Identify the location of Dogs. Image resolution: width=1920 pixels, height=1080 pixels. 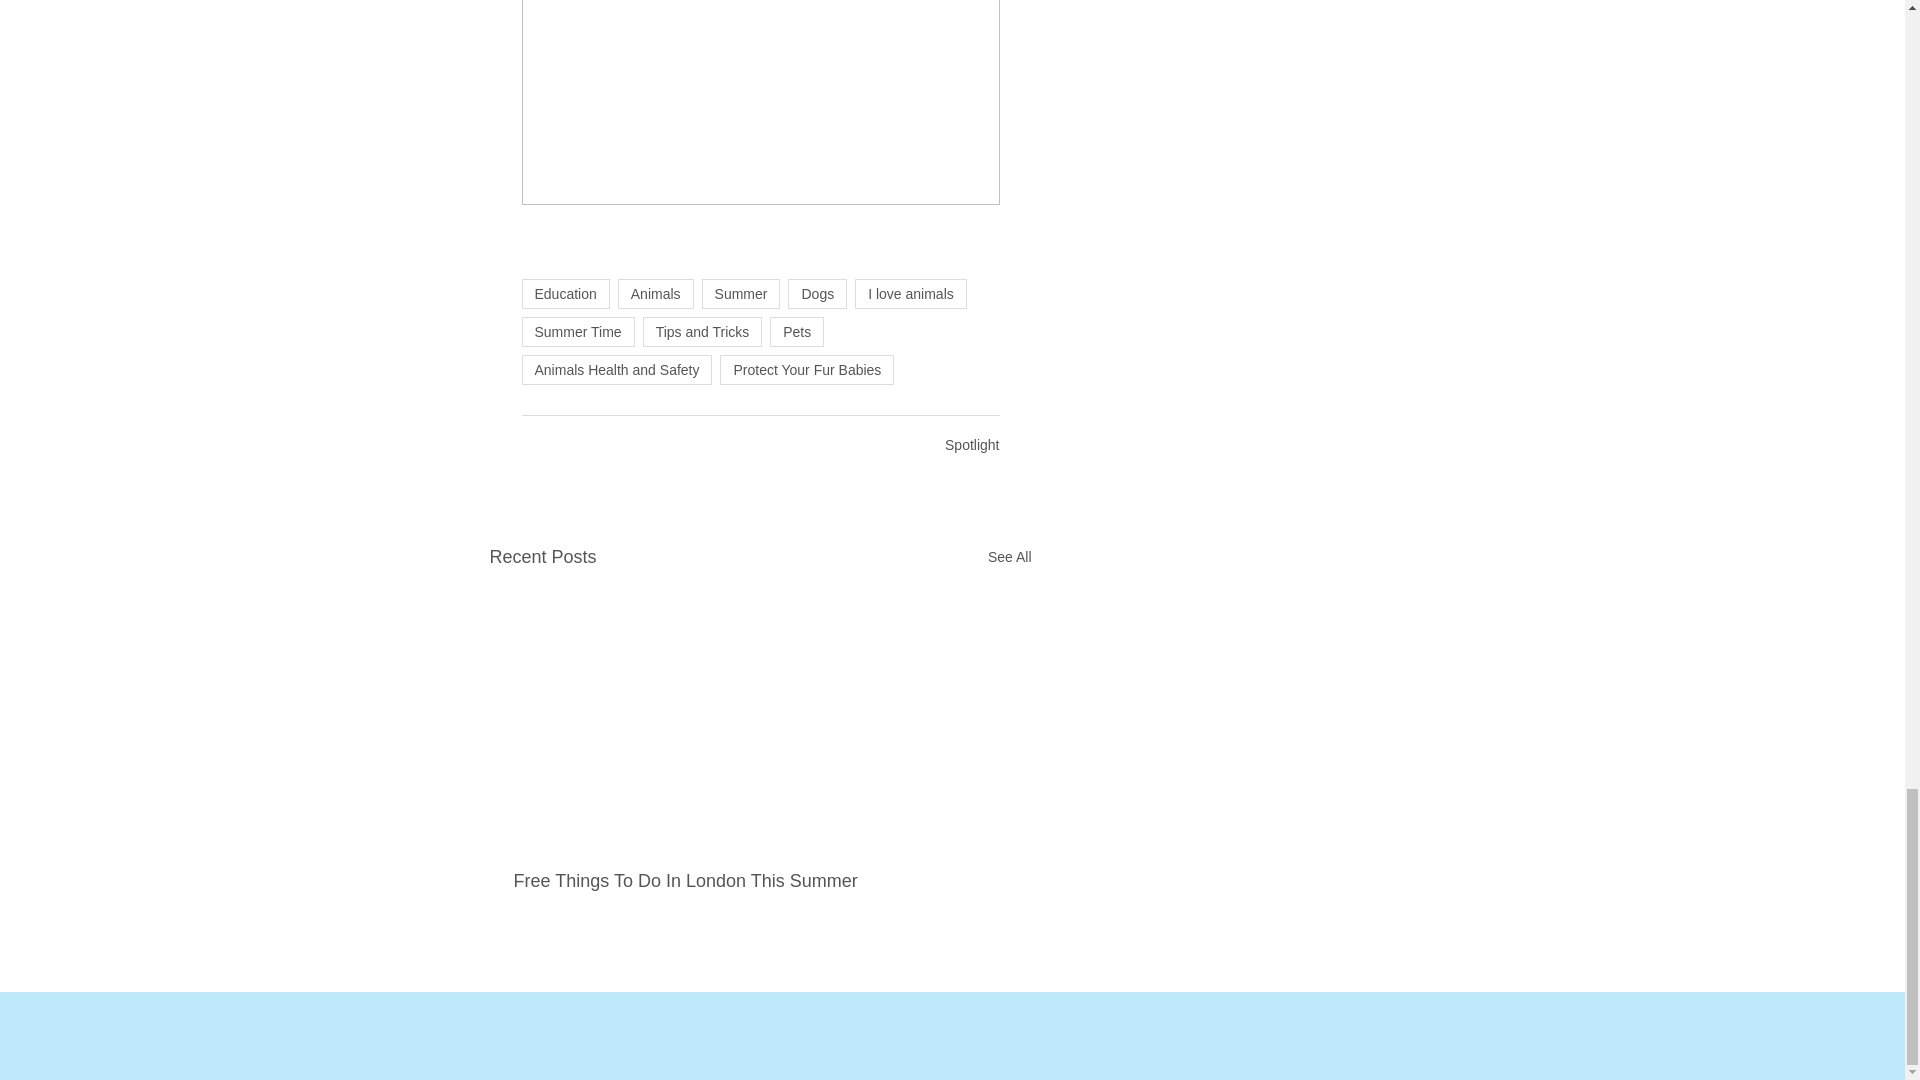
(816, 293).